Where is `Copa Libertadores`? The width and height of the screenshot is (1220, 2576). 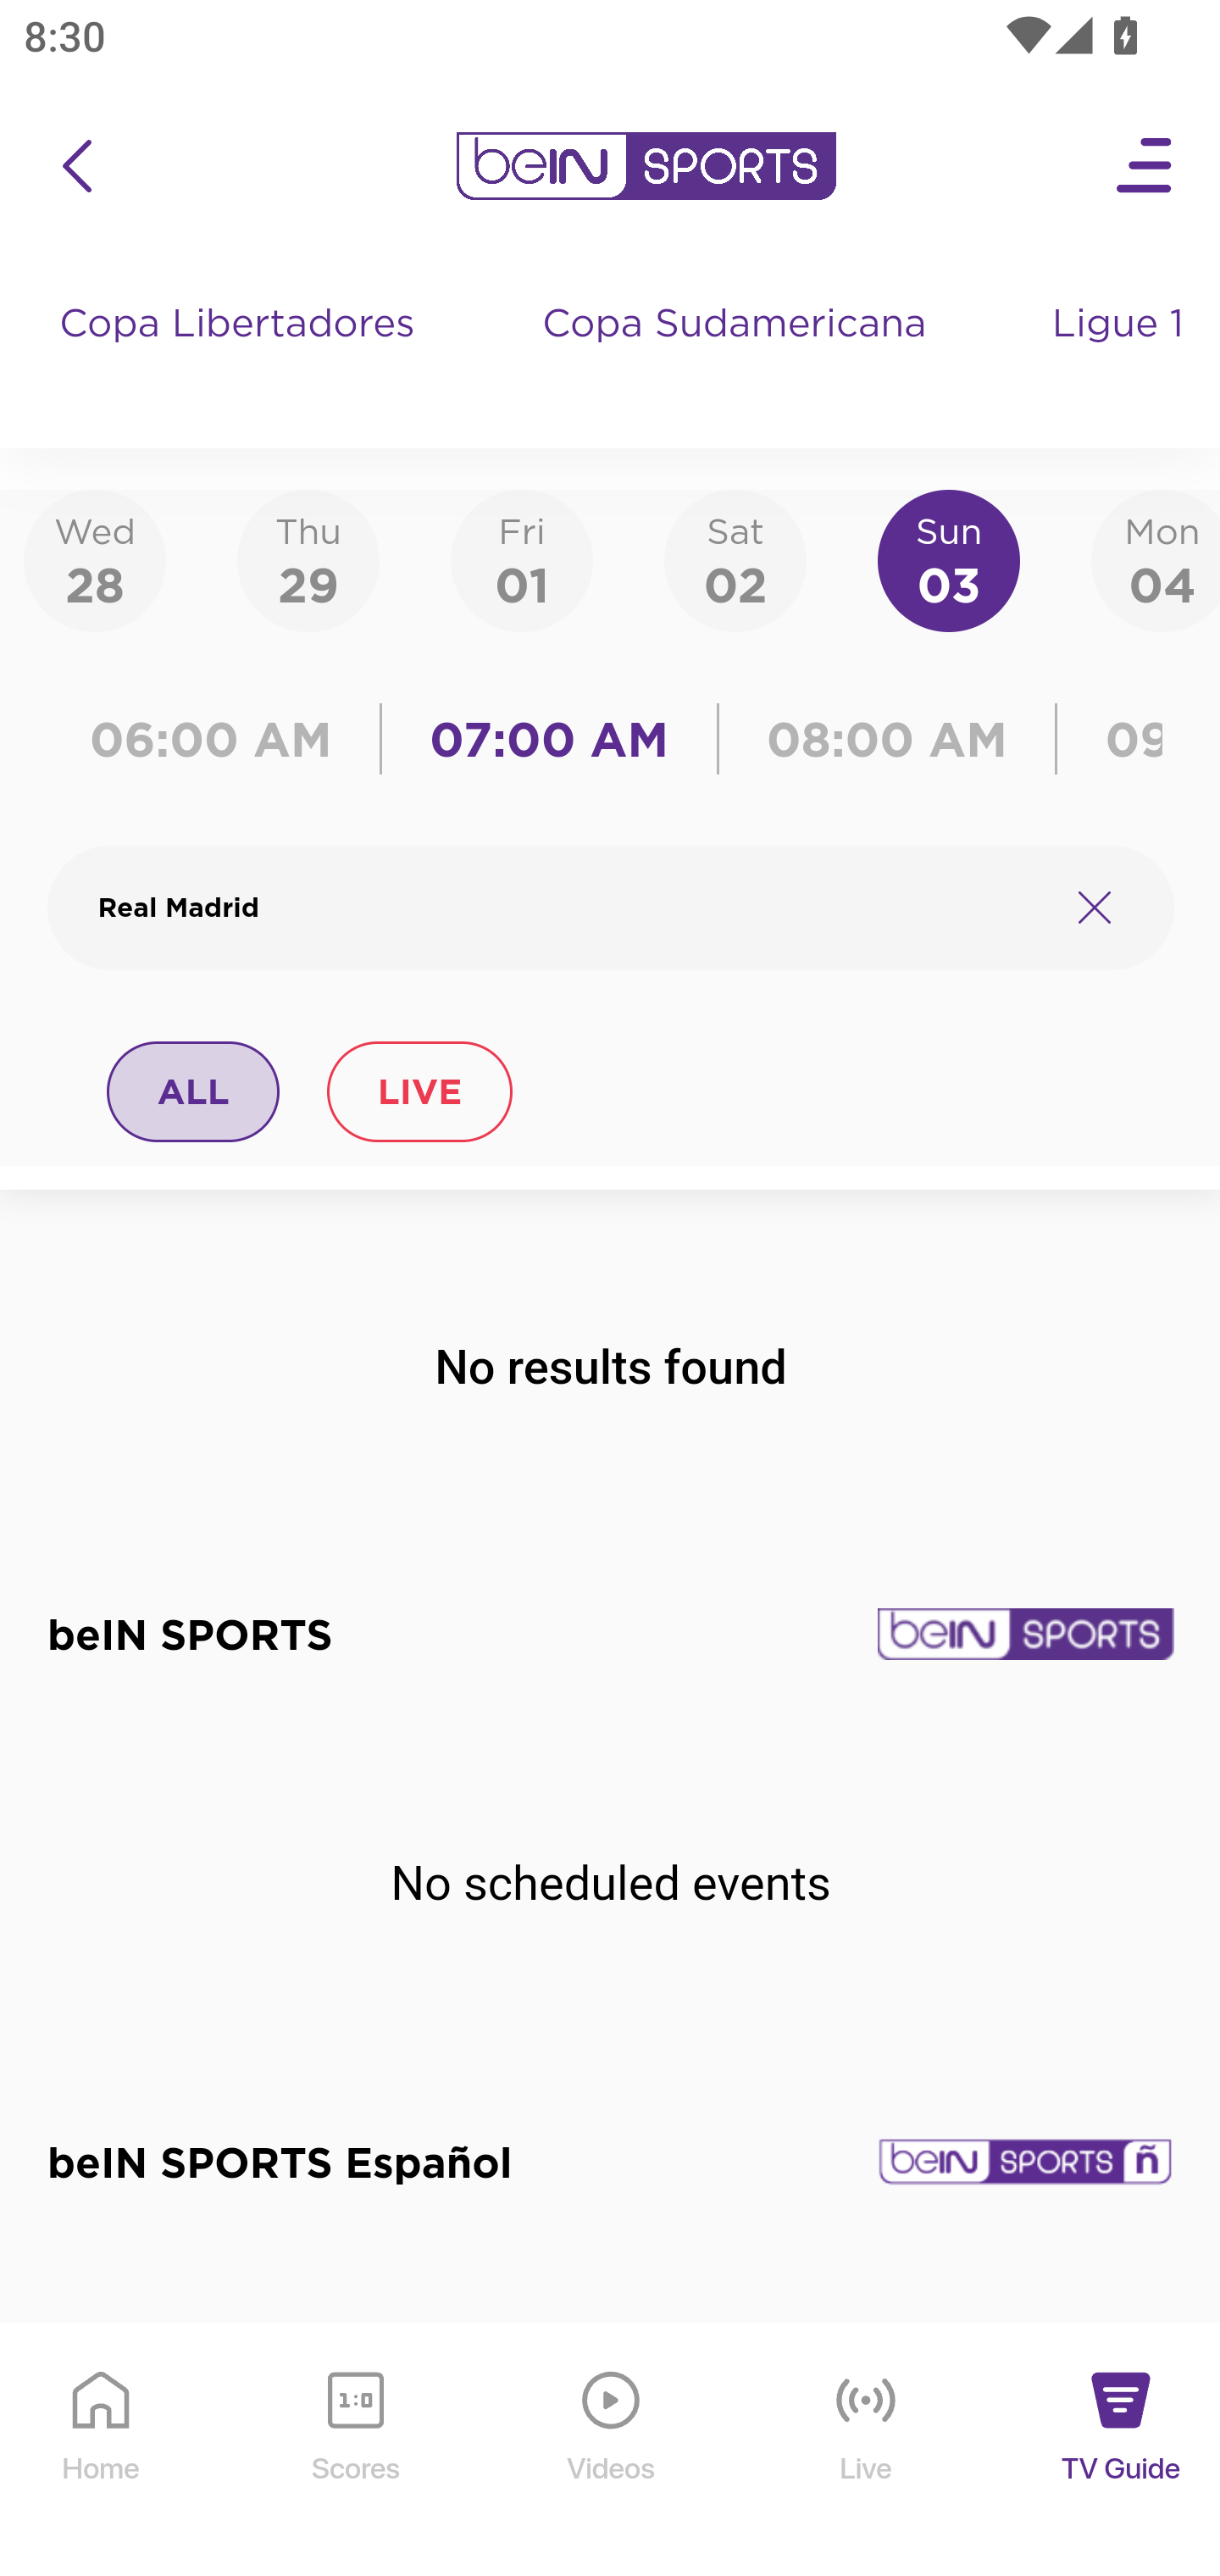 Copa Libertadores is located at coordinates (241, 356).